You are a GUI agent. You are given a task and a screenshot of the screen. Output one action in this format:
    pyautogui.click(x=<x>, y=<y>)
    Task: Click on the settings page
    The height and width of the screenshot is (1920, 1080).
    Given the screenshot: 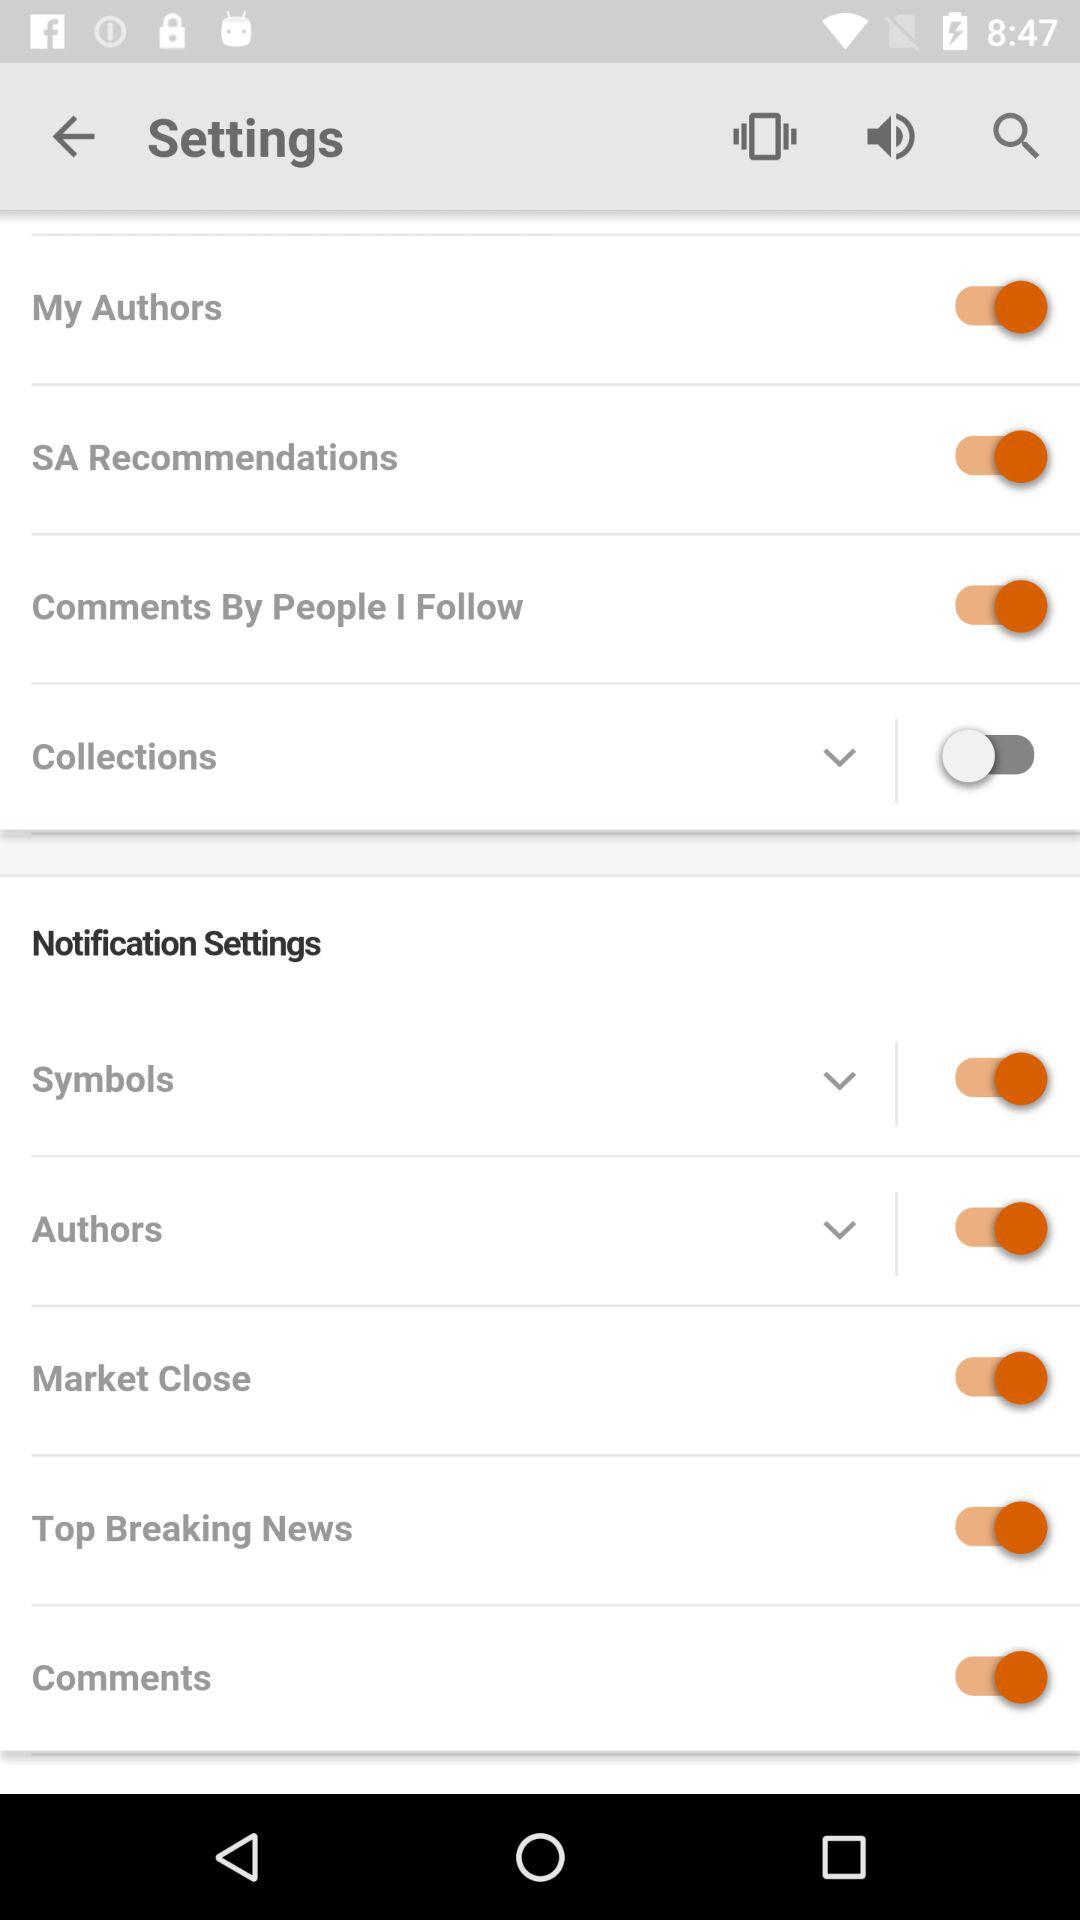 What is the action you would take?
    pyautogui.click(x=540, y=1002)
    